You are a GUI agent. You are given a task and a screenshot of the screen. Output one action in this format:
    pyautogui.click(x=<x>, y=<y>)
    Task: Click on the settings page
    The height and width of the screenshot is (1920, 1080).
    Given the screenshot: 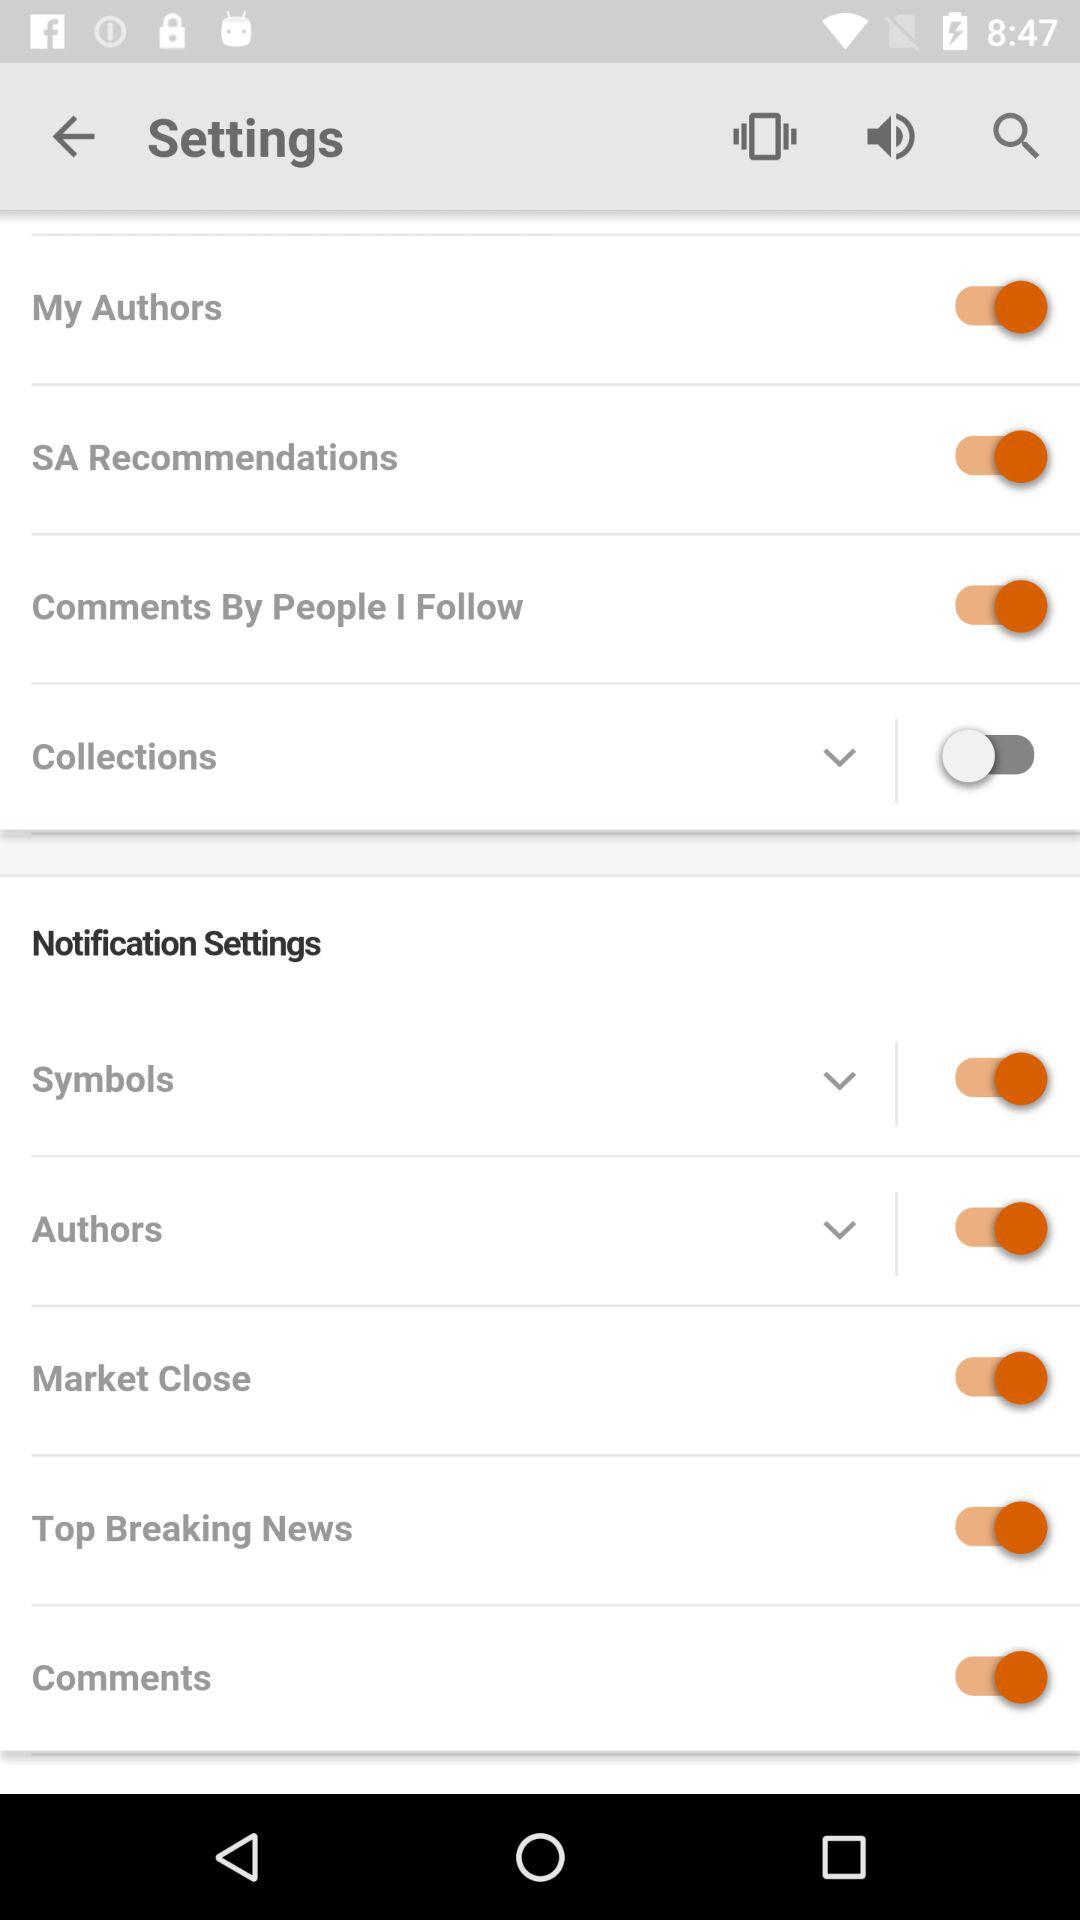 What is the action you would take?
    pyautogui.click(x=540, y=1002)
    